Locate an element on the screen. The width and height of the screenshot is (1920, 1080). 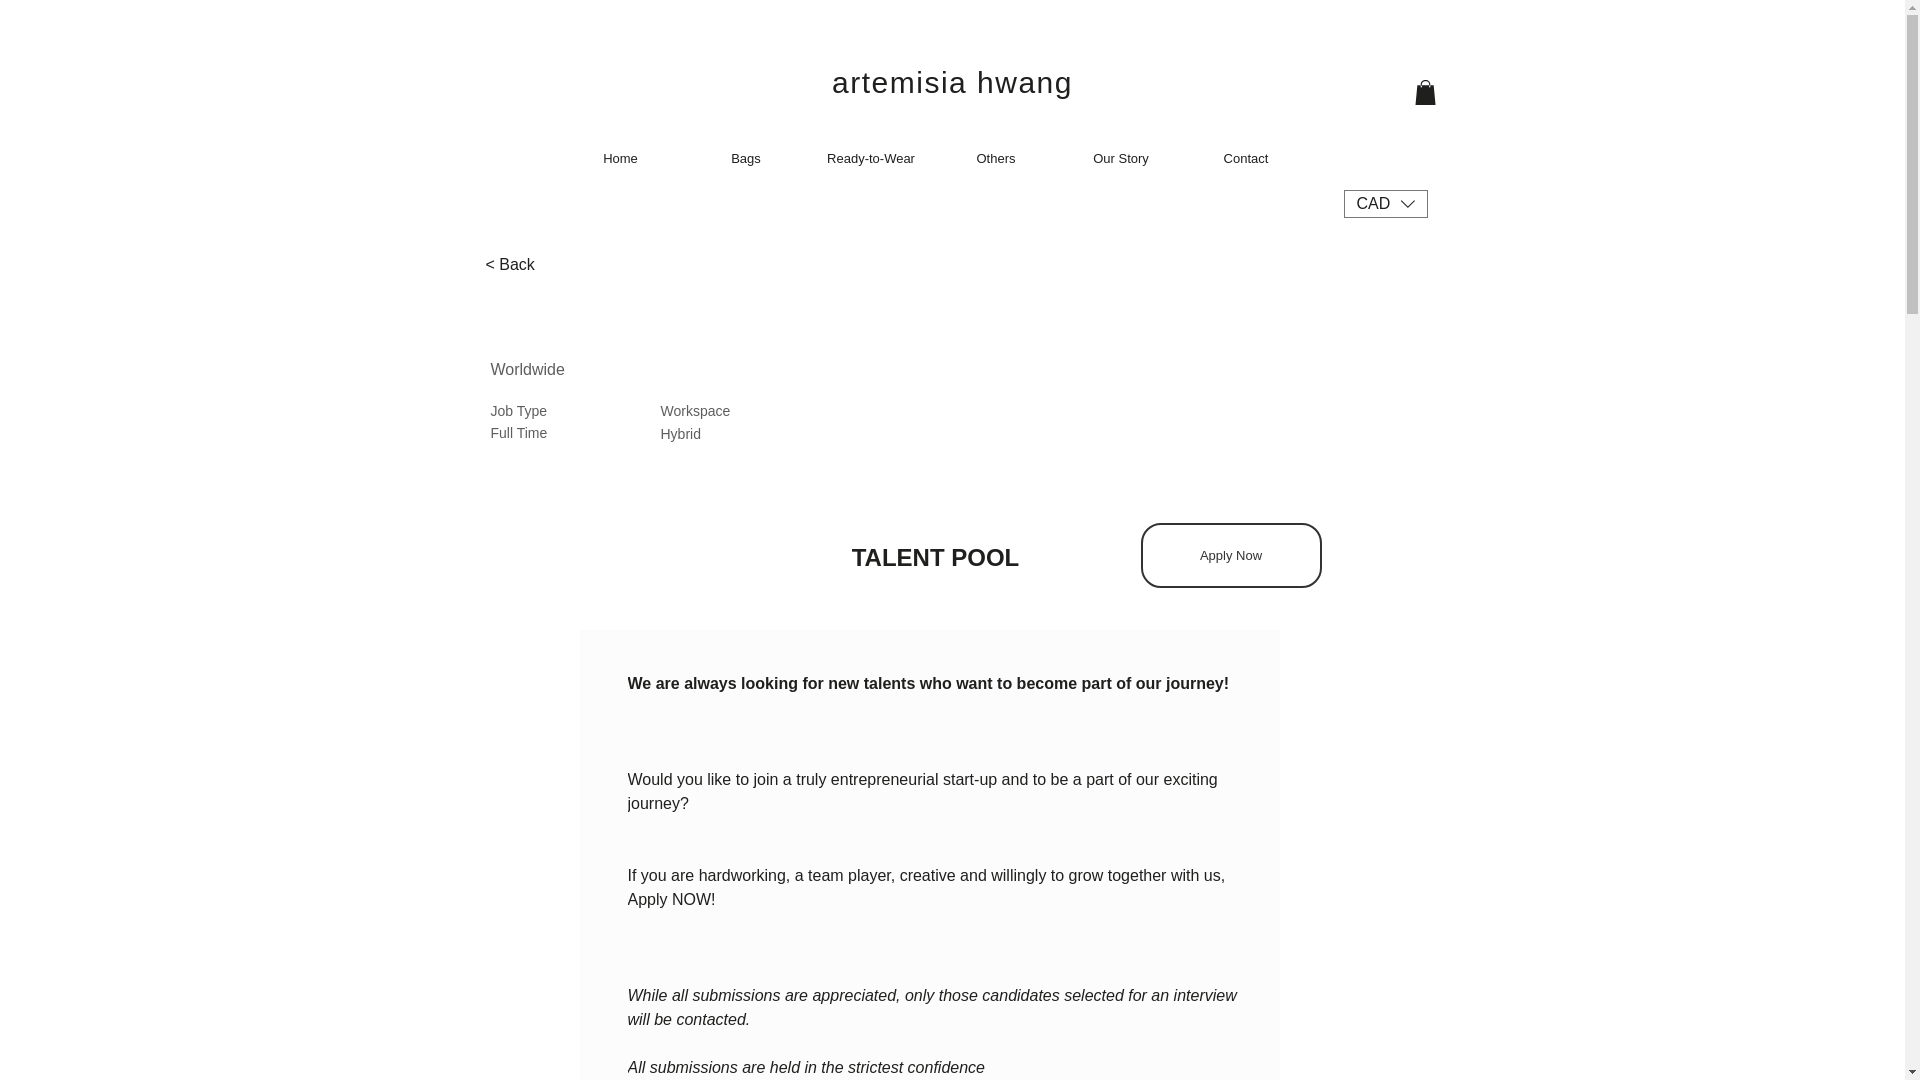
Our Story is located at coordinates (1120, 158).